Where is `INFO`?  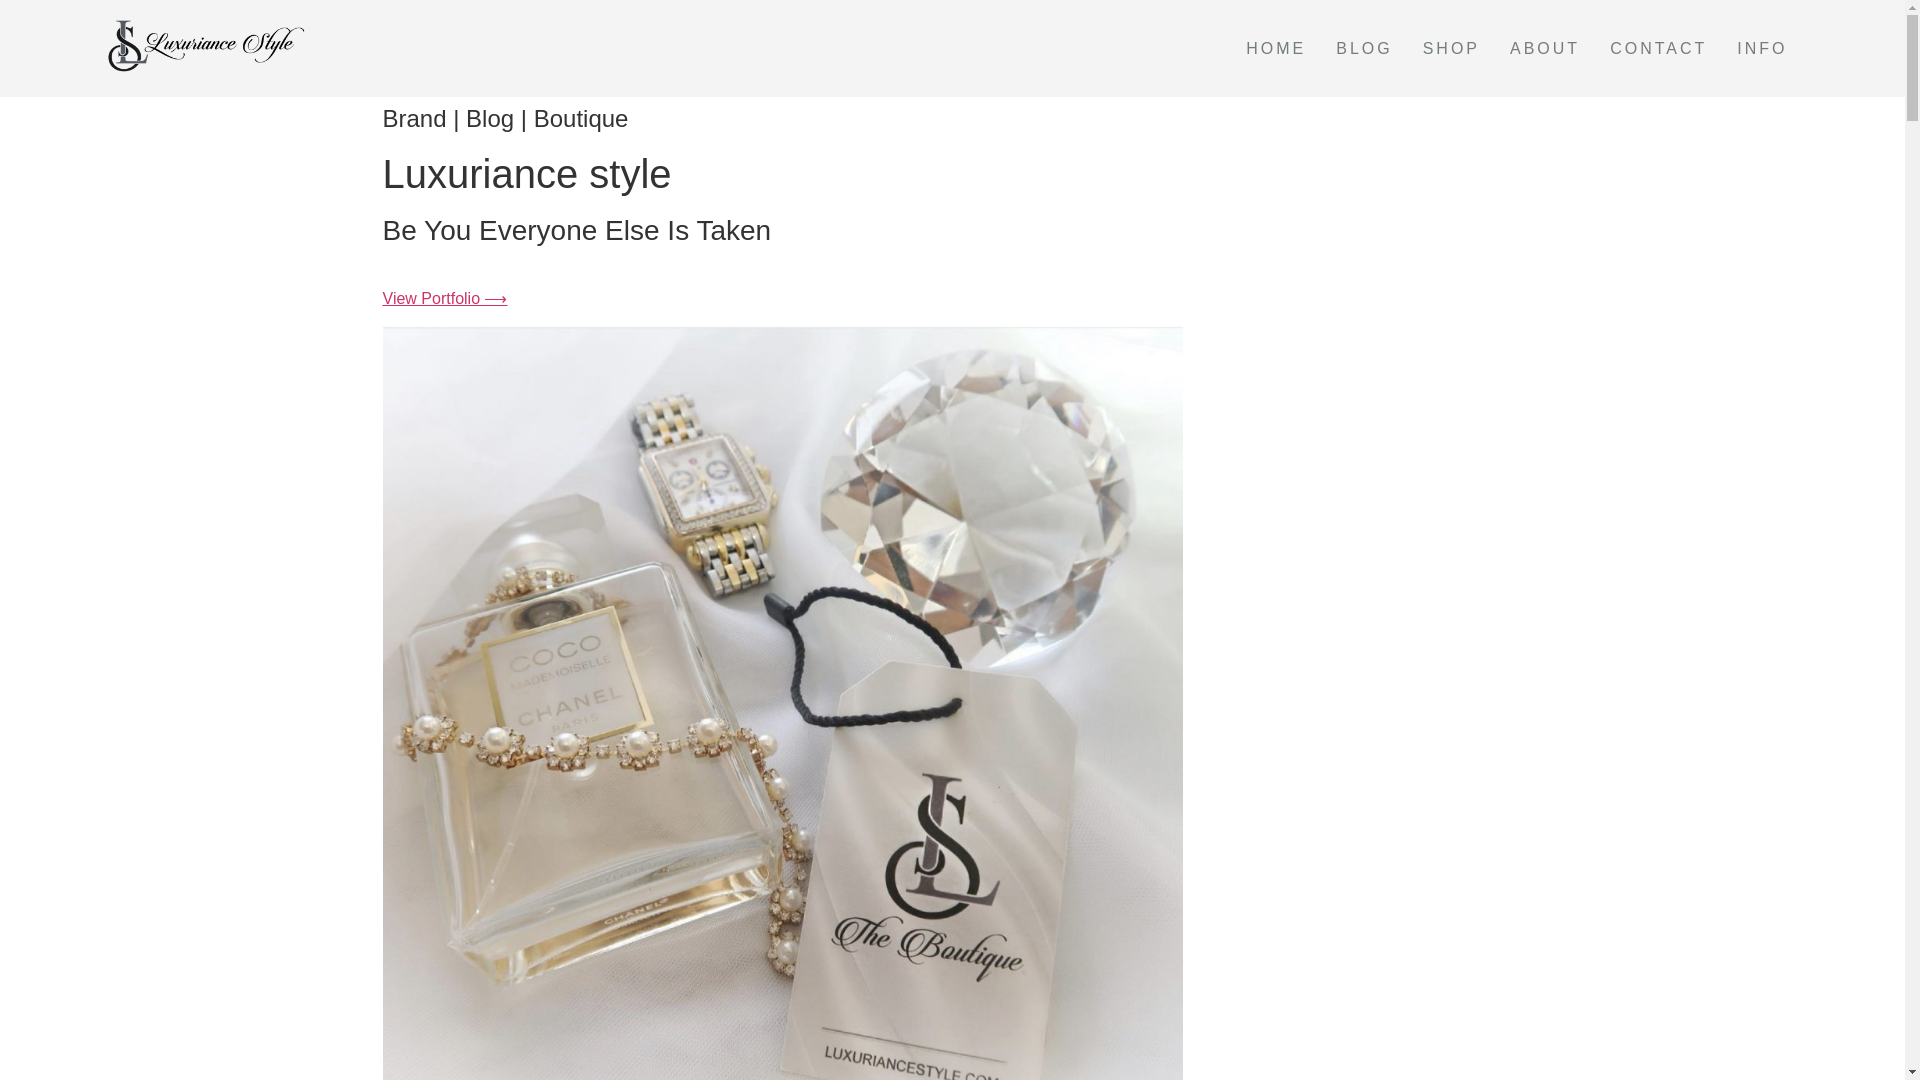
INFO is located at coordinates (1762, 49).